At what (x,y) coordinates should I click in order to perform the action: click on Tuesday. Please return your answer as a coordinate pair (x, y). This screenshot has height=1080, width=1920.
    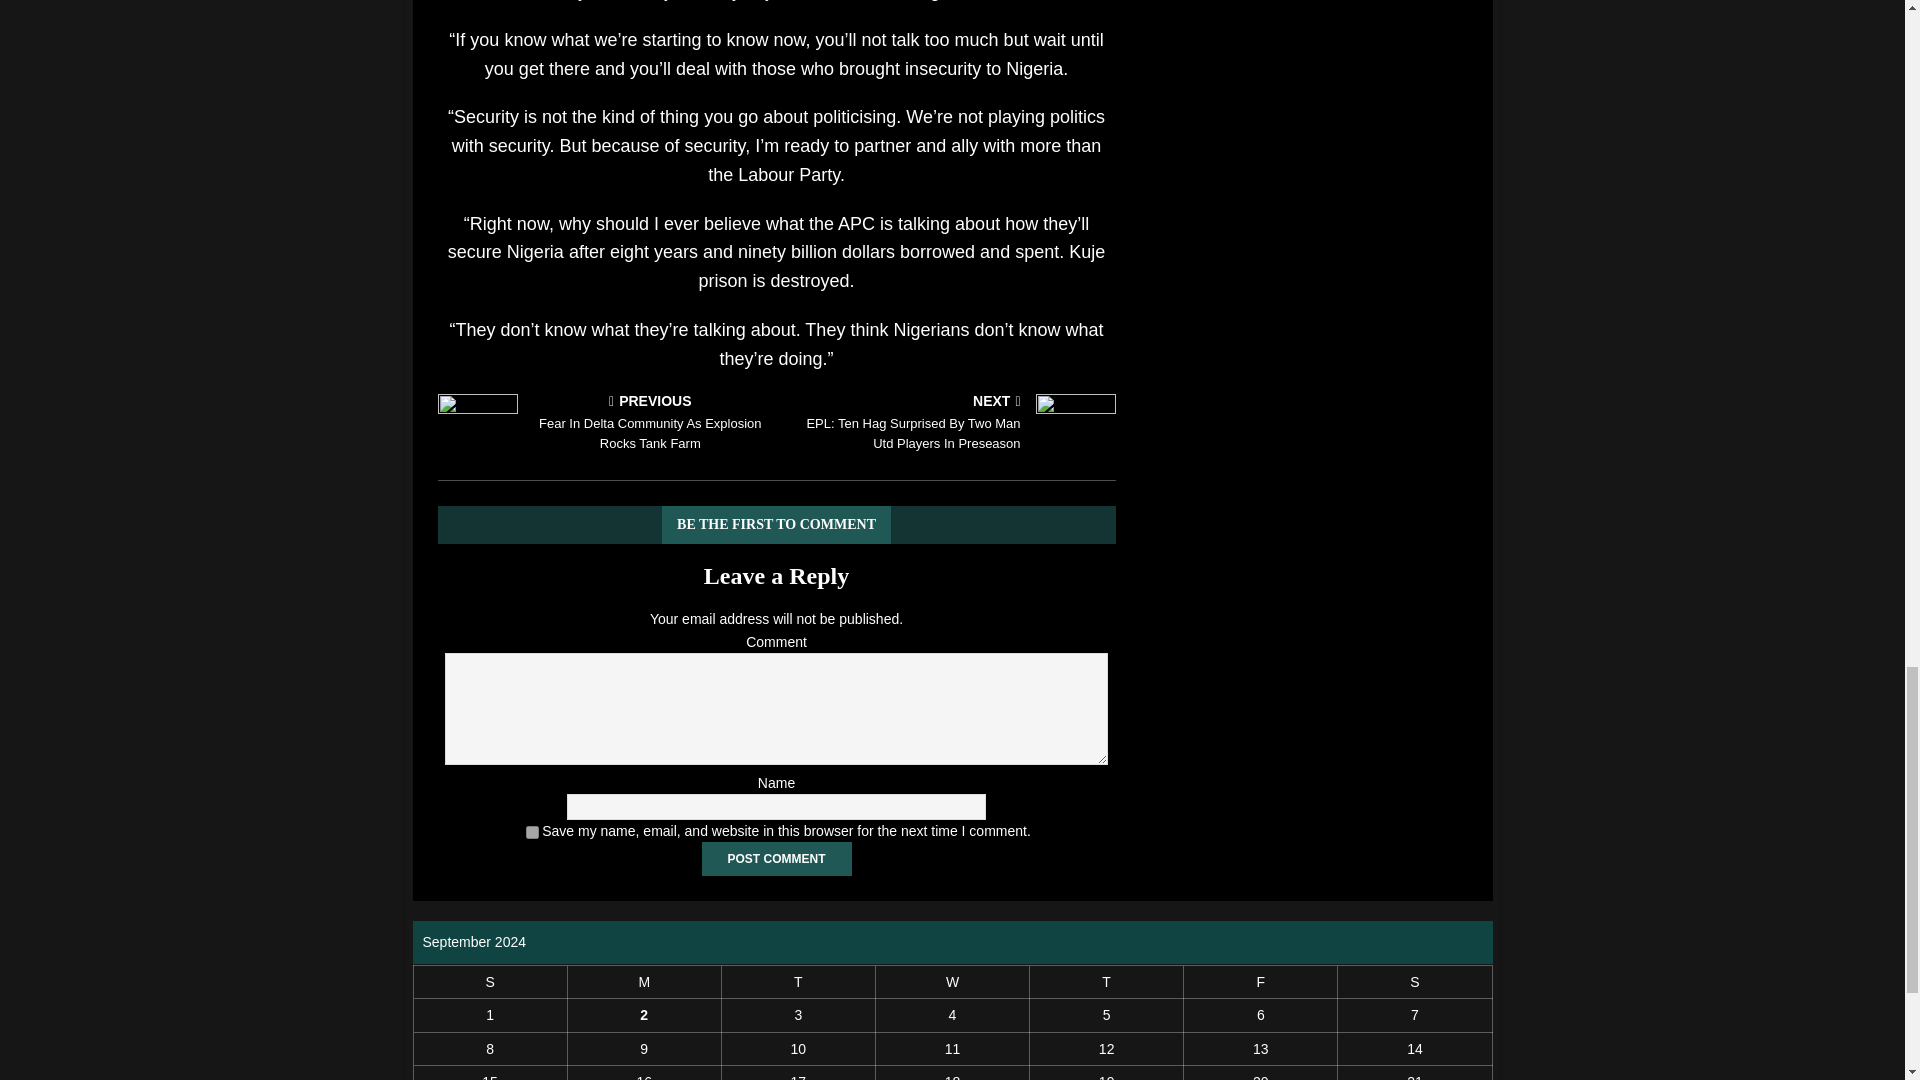
    Looking at the image, I should click on (798, 981).